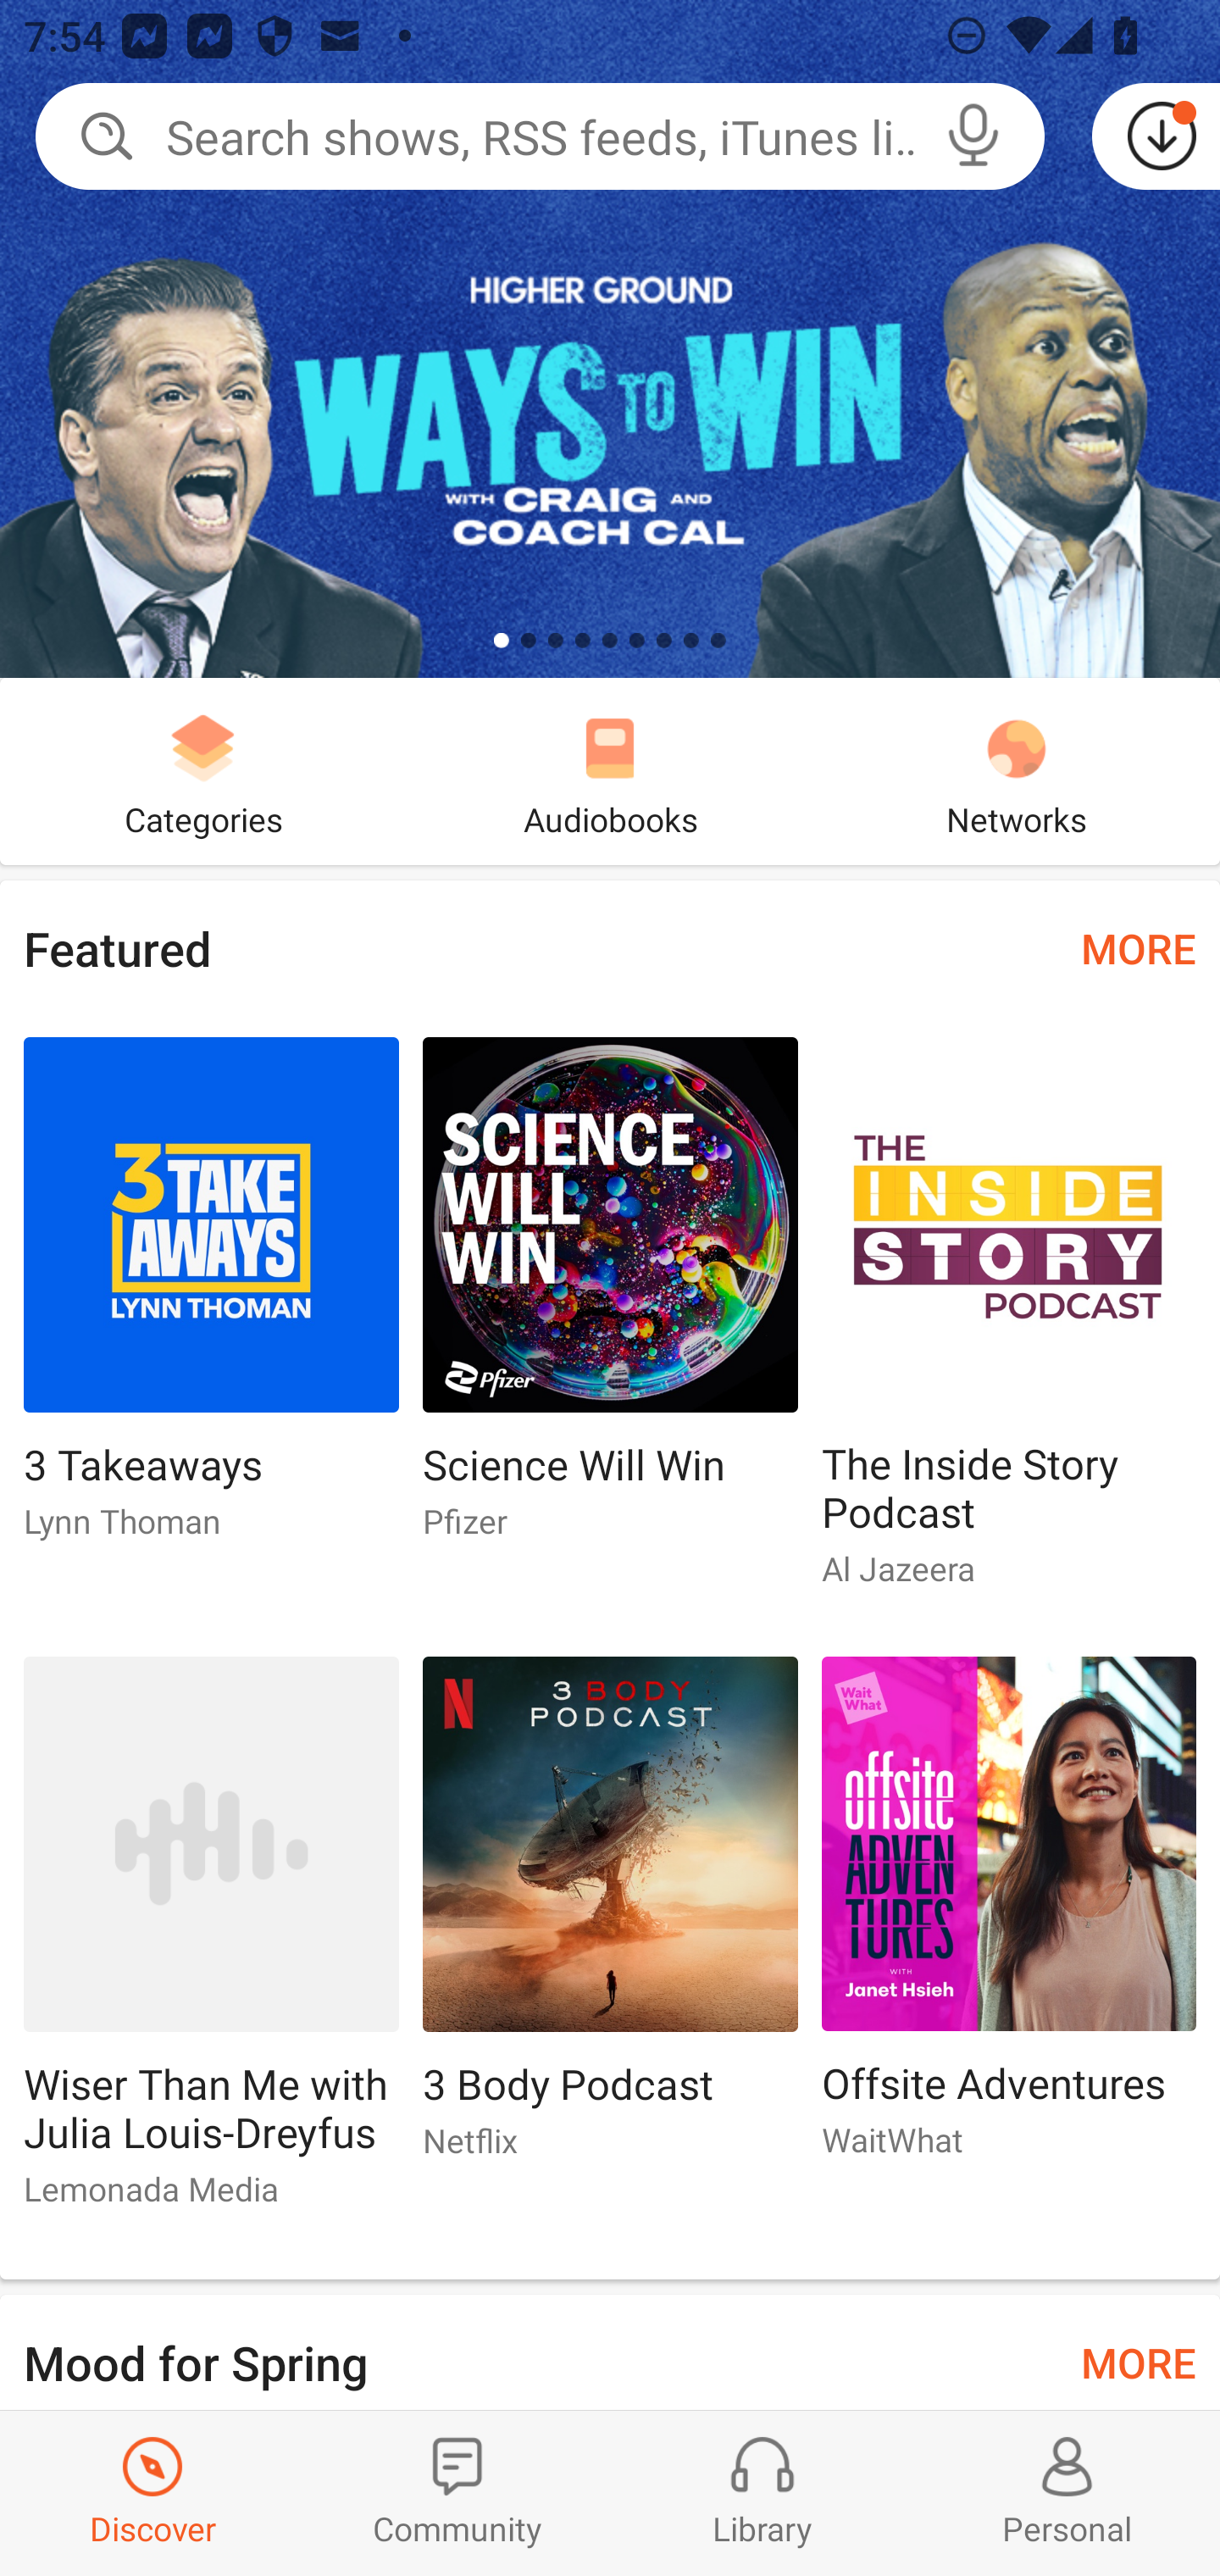  What do you see at coordinates (1067, 2493) in the screenshot?
I see `Profiles and Settings Personal` at bounding box center [1067, 2493].